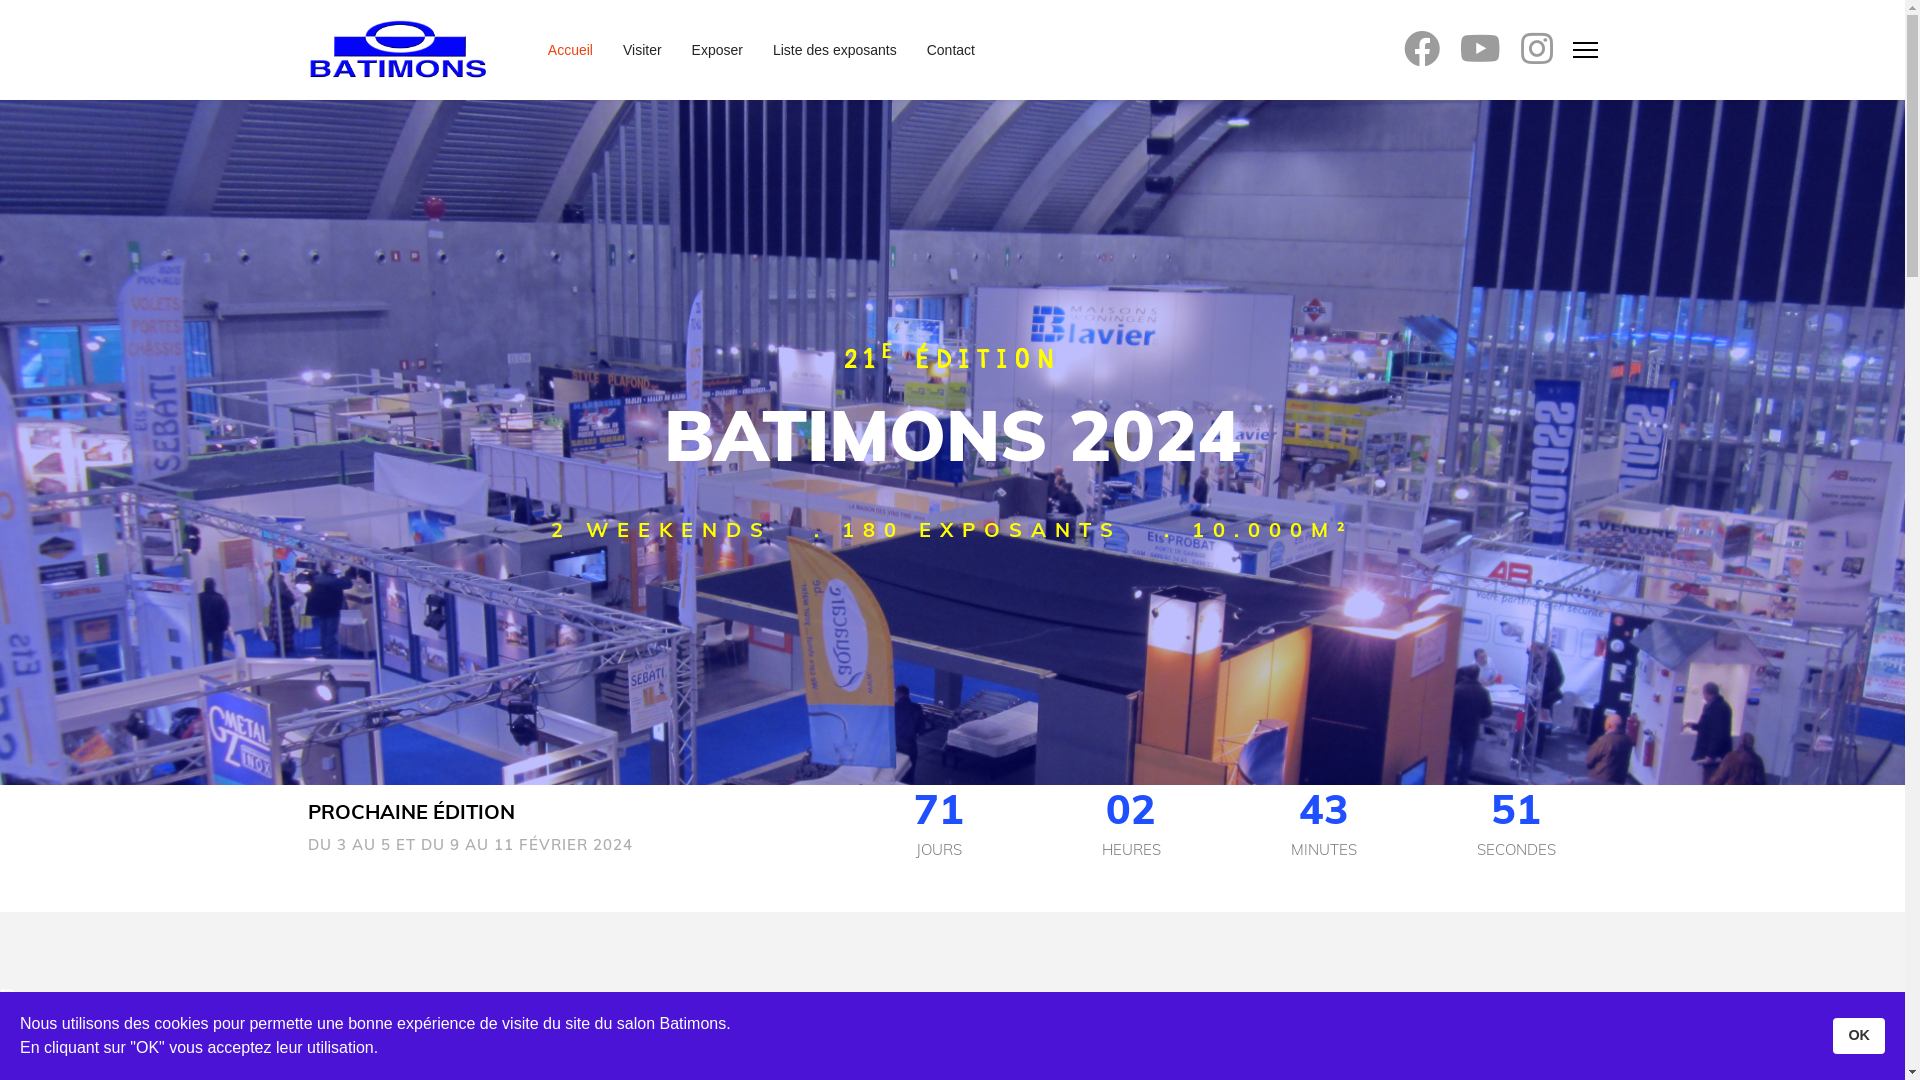 This screenshot has height=1080, width=1920. What do you see at coordinates (835, 50) in the screenshot?
I see `Liste des exposants` at bounding box center [835, 50].